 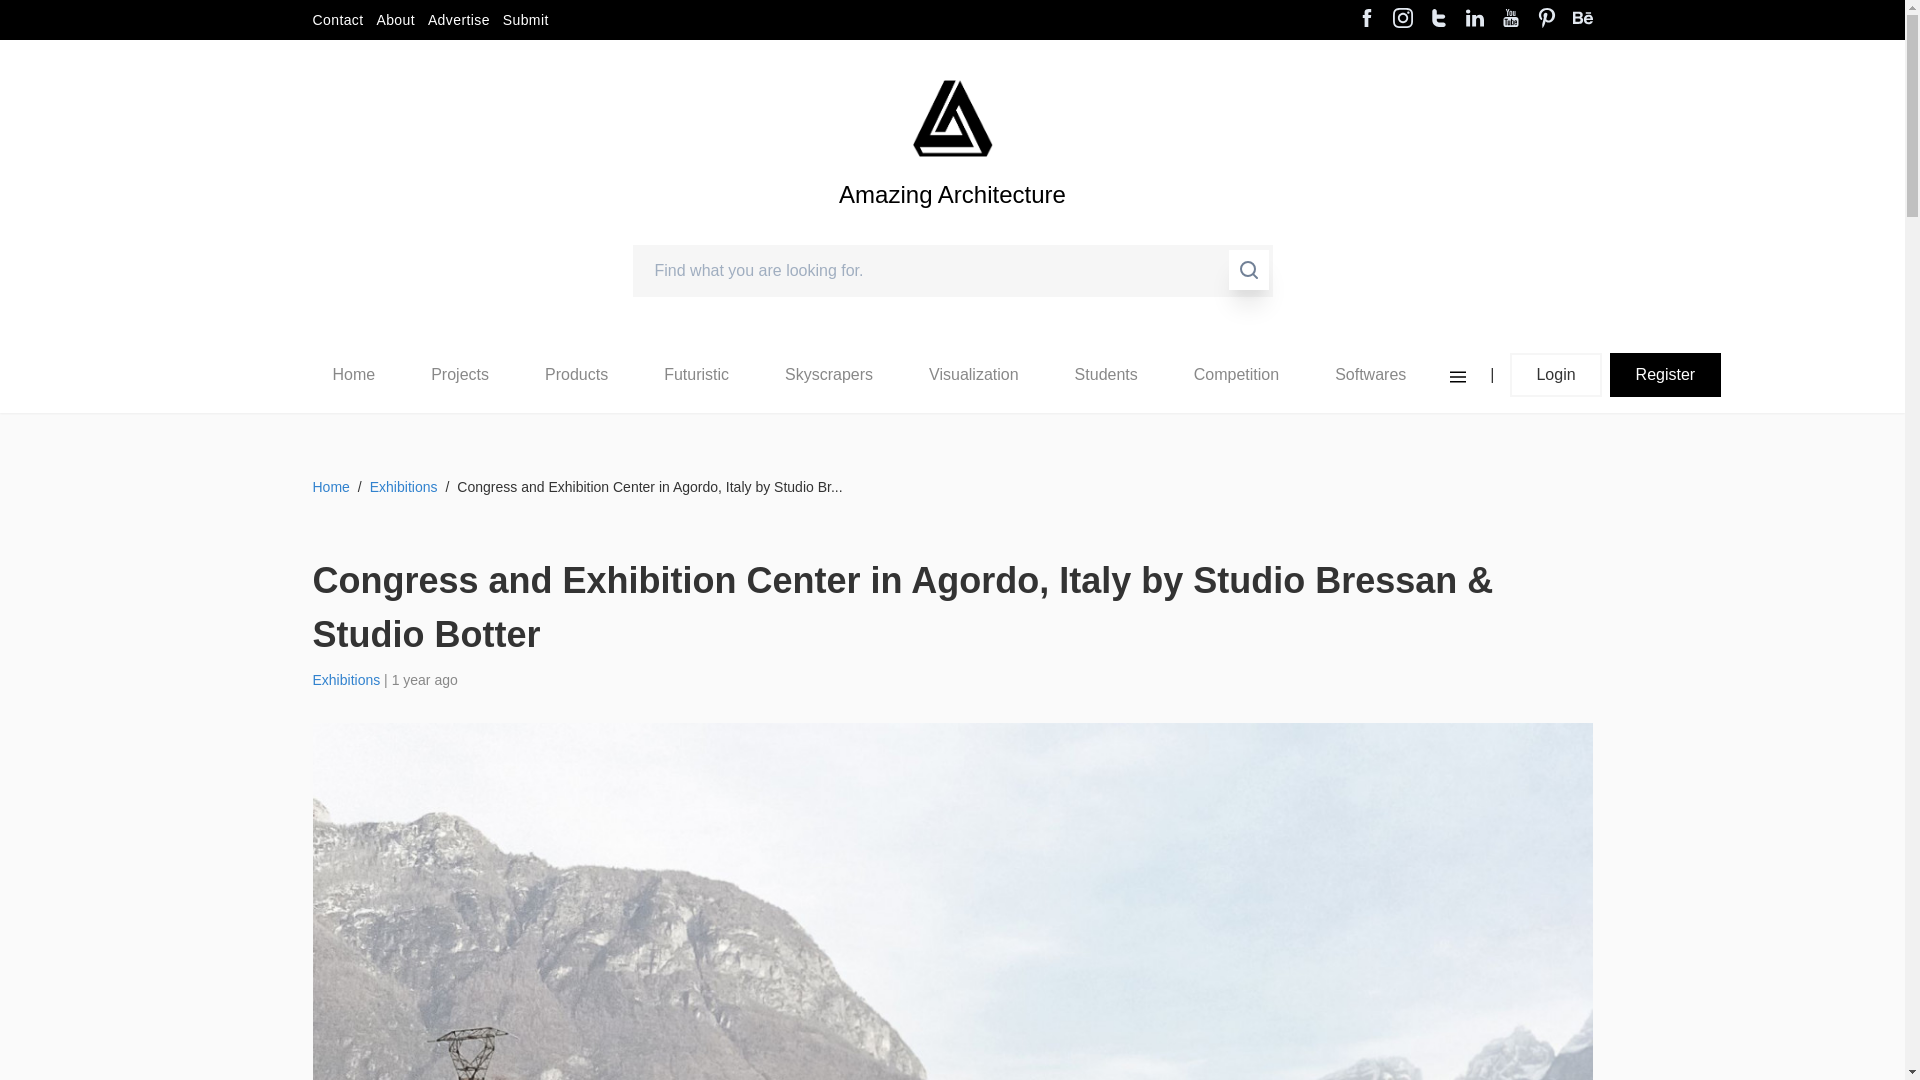 What do you see at coordinates (460, 374) in the screenshot?
I see `Projects` at bounding box center [460, 374].